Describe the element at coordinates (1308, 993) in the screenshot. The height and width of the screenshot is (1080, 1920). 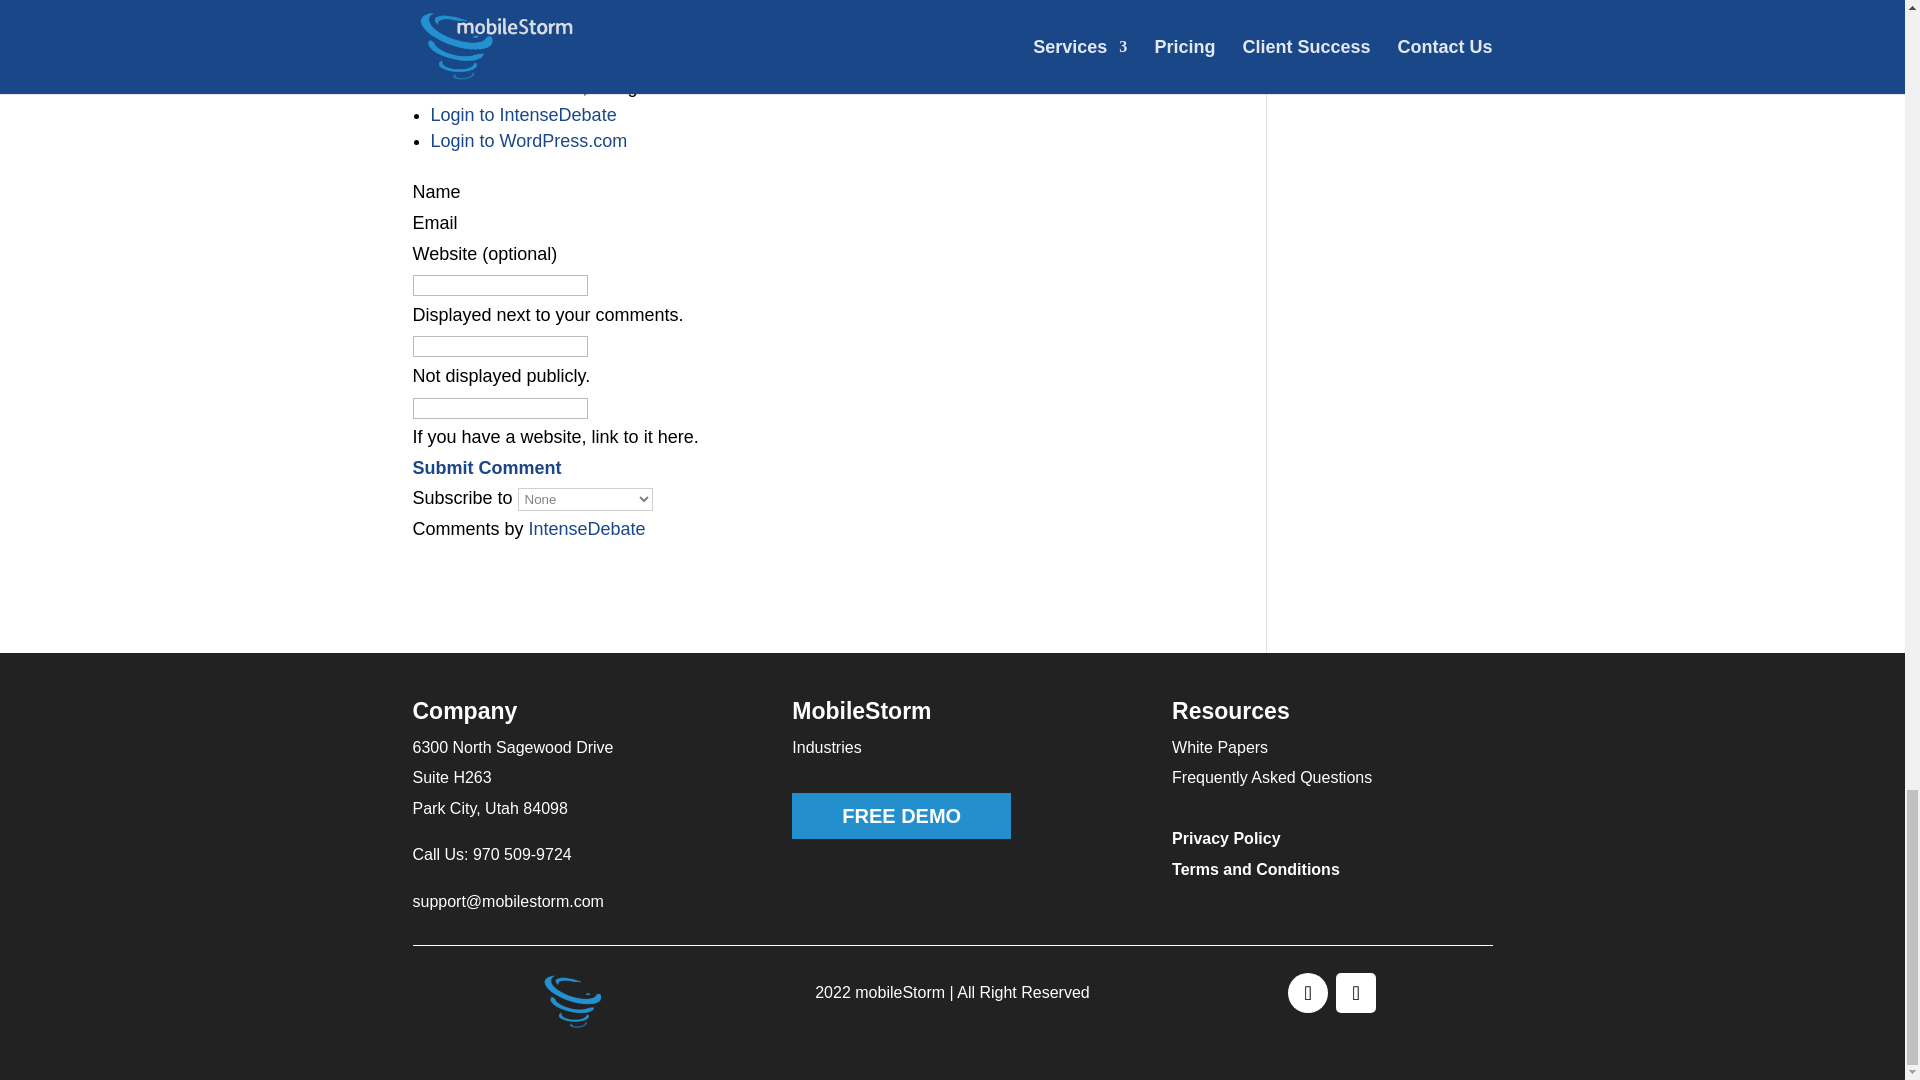
I see `Follow on Facebook` at that location.